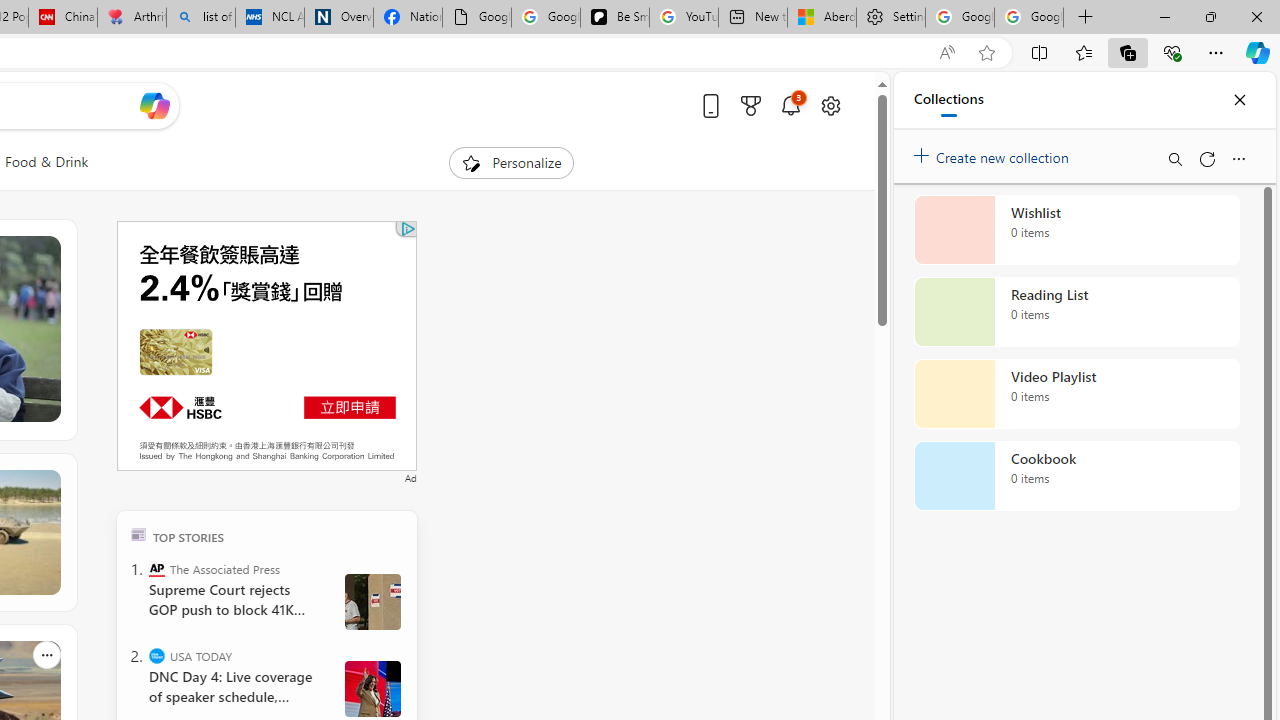 The image size is (1280, 720). Describe the element at coordinates (138, 534) in the screenshot. I see `TOP` at that location.